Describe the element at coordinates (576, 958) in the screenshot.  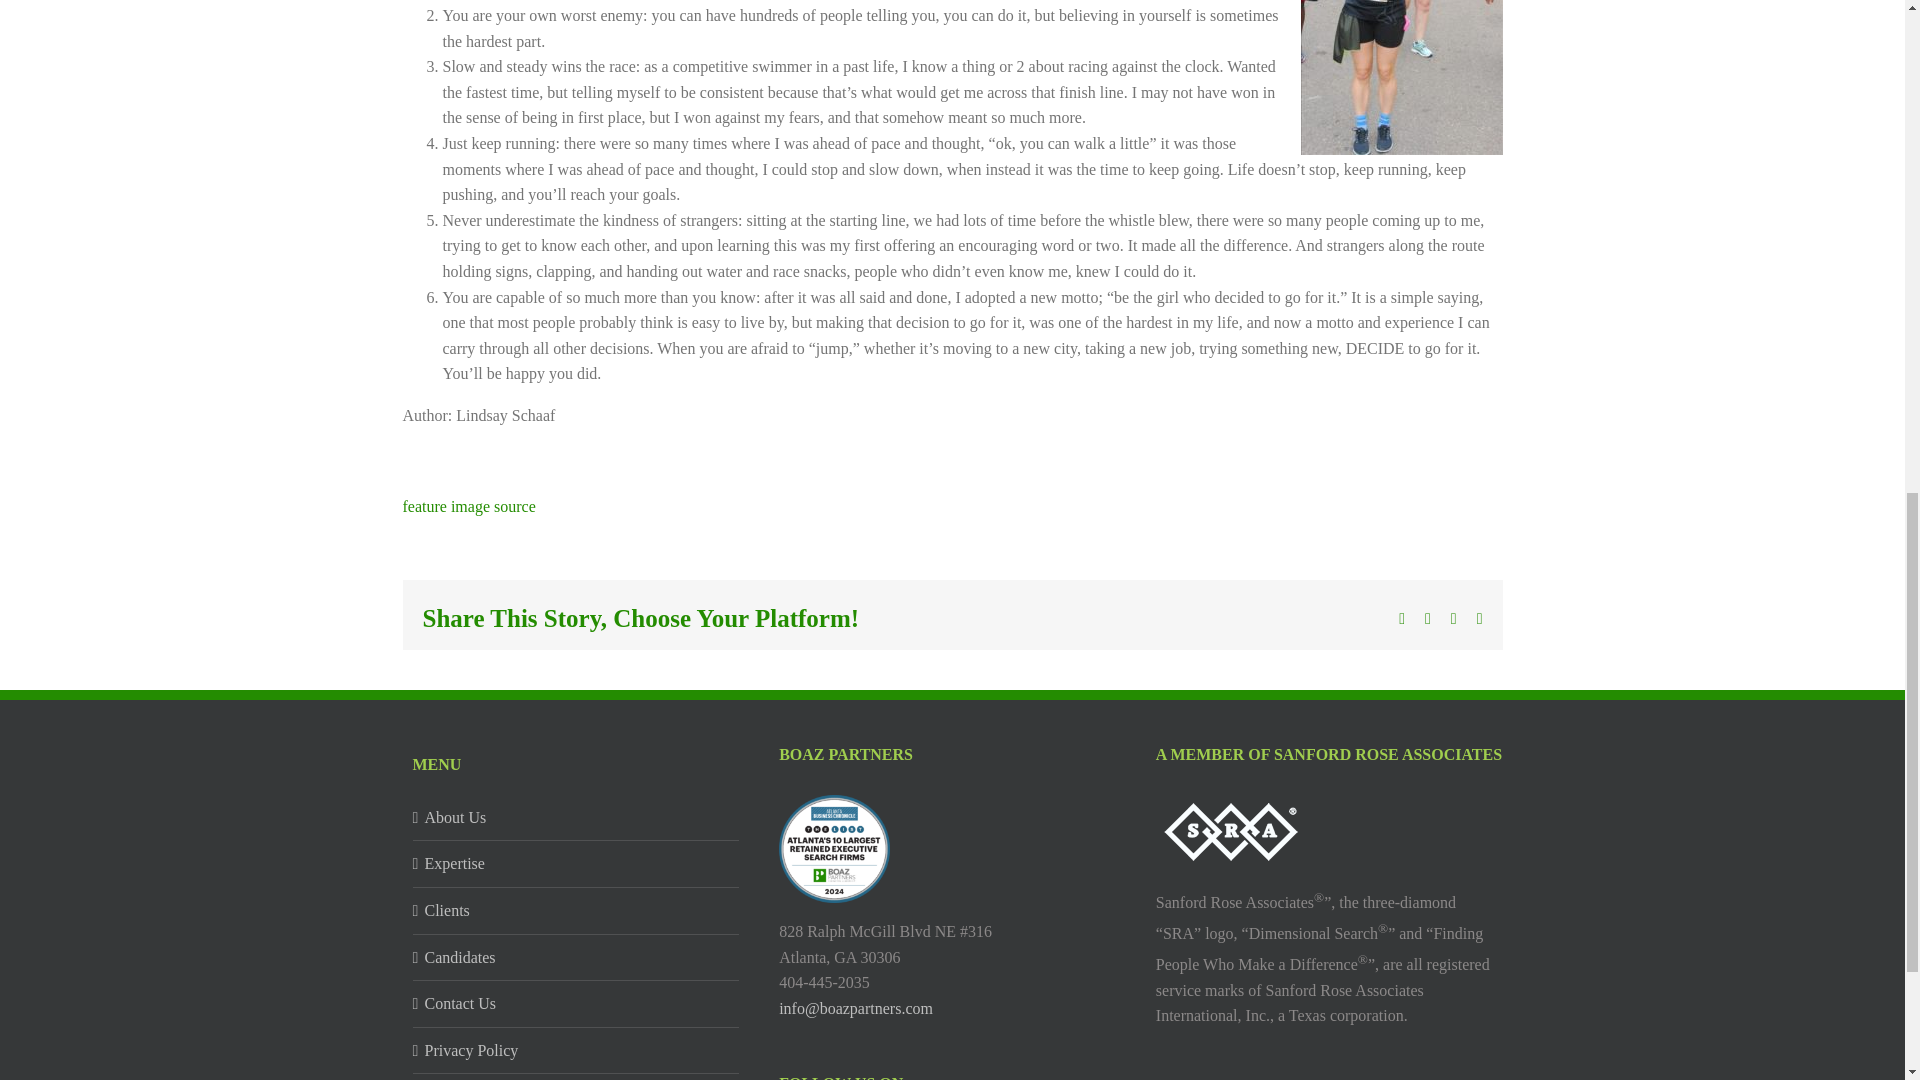
I see `Candidates` at that location.